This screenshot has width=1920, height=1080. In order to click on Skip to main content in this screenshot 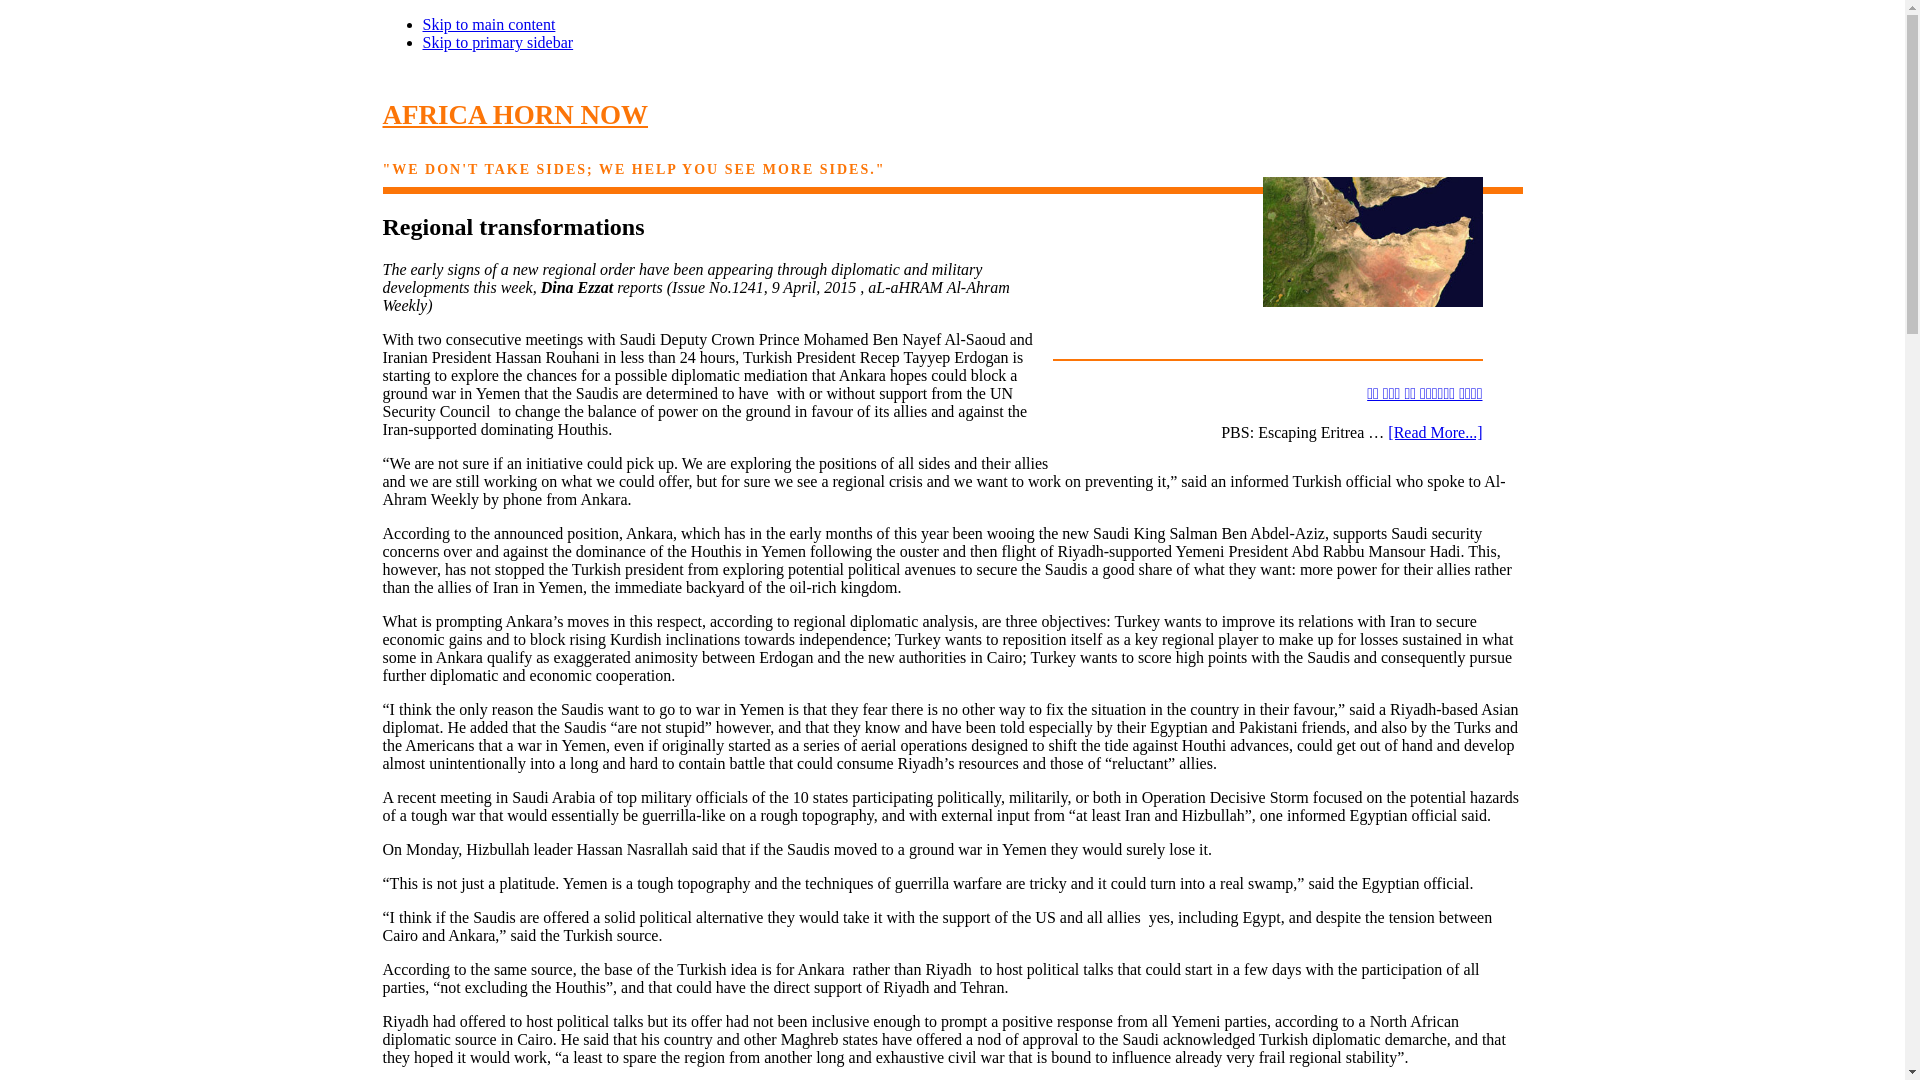, I will do `click(488, 24)`.